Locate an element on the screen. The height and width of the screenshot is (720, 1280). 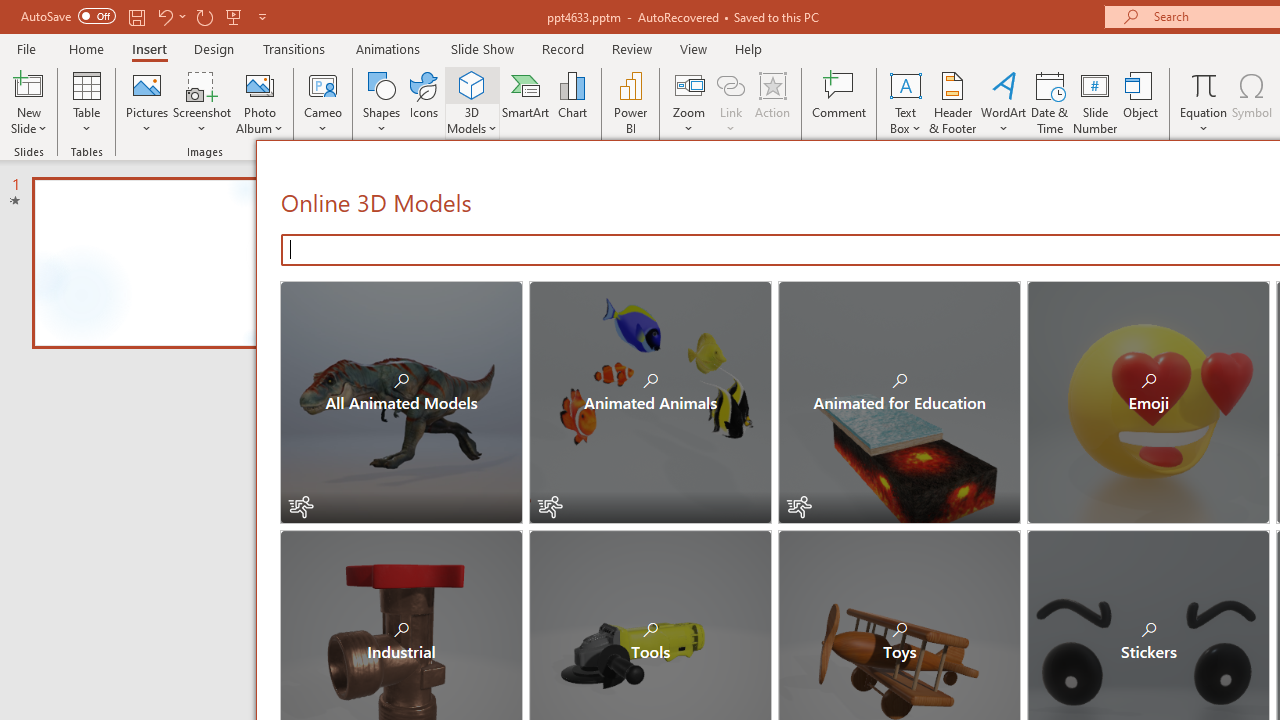
Photo Album... is located at coordinates (260, 102).